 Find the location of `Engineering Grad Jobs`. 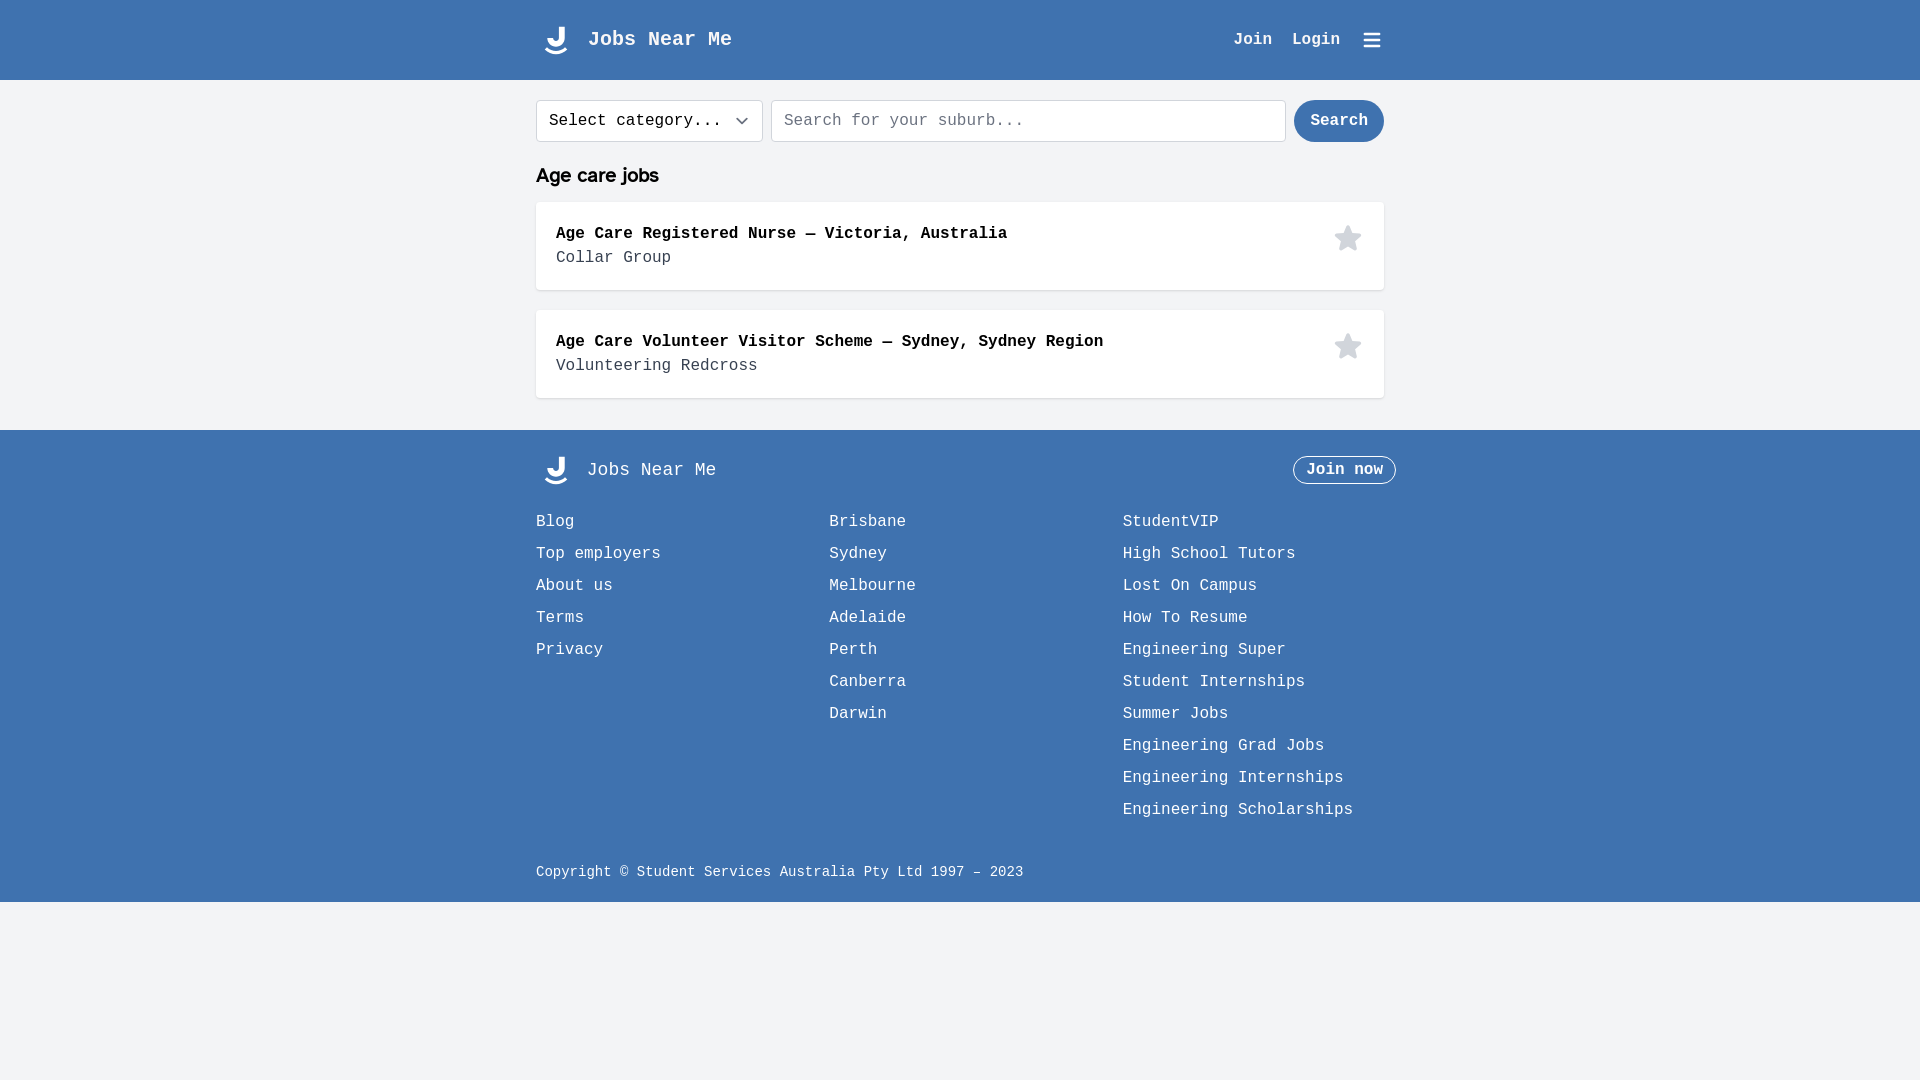

Engineering Grad Jobs is located at coordinates (1224, 746).